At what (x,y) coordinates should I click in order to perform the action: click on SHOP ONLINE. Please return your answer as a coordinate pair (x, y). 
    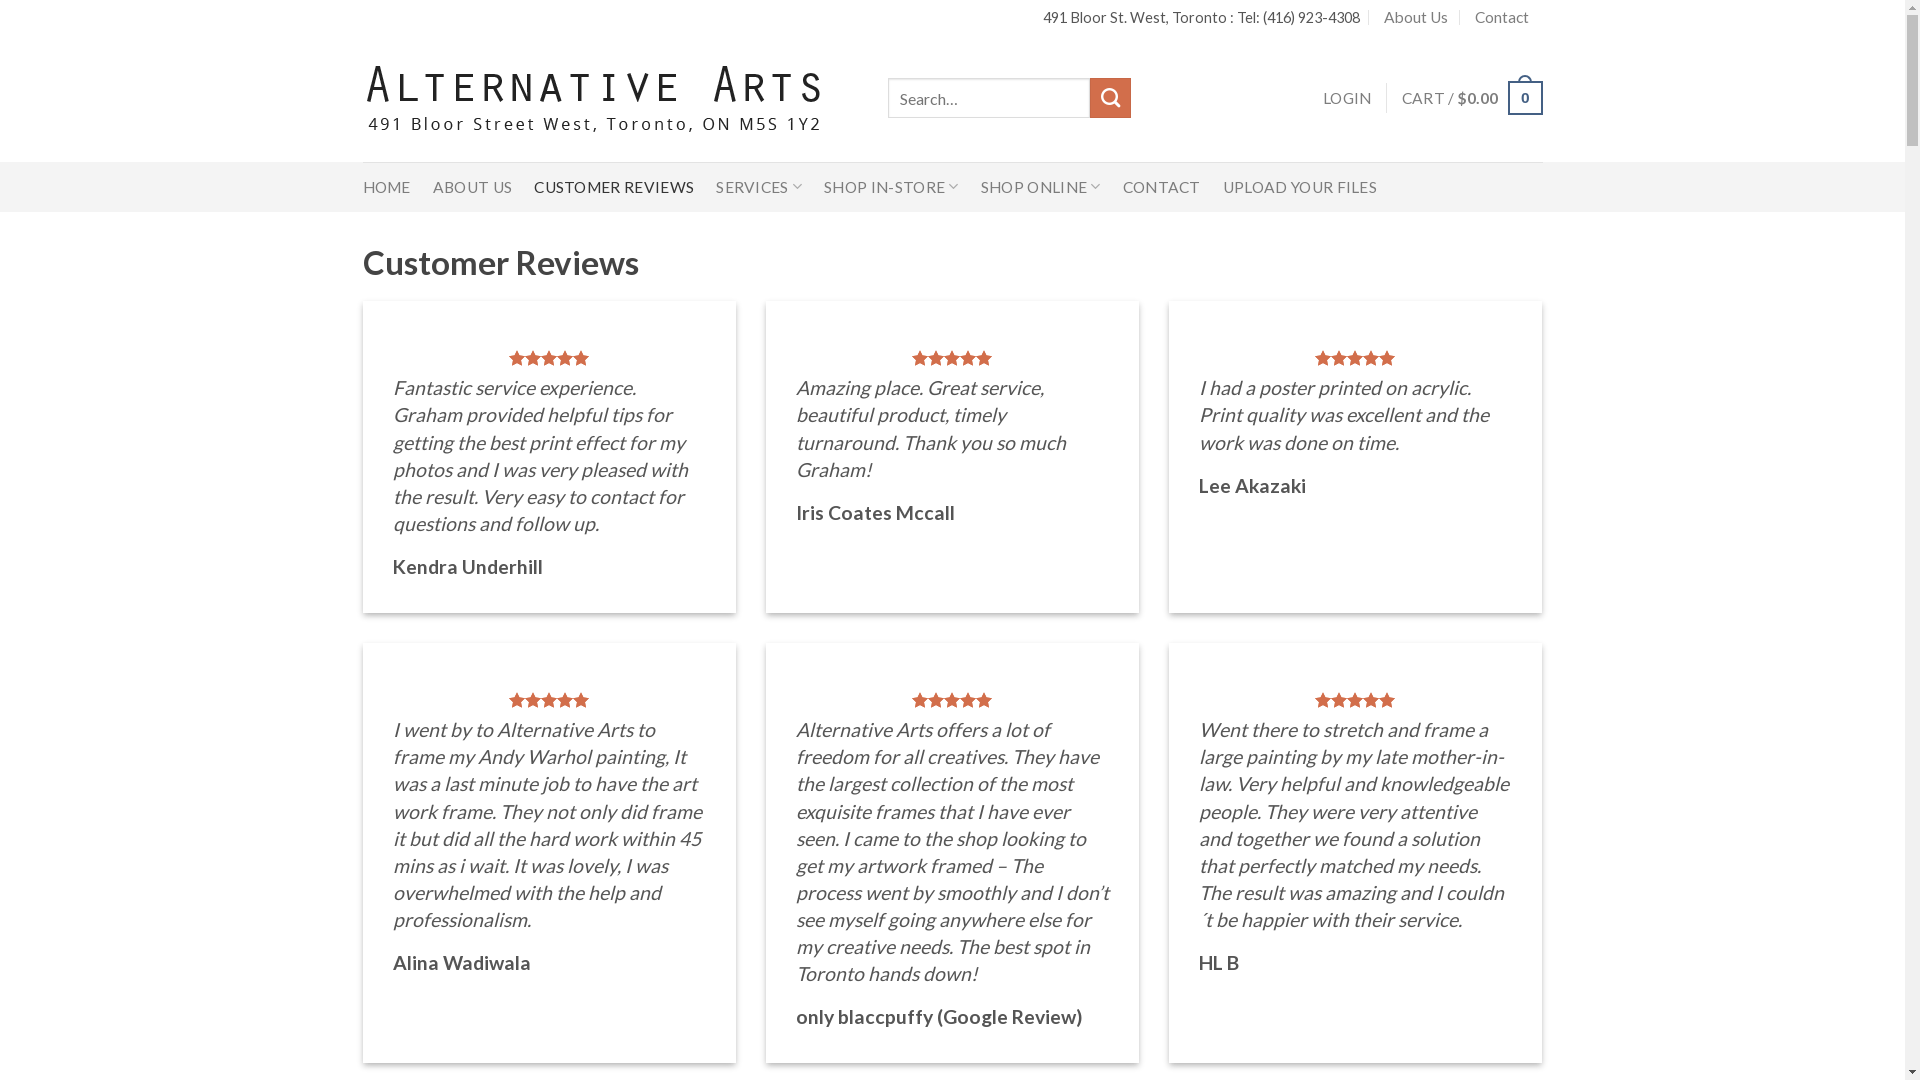
    Looking at the image, I should click on (1041, 187).